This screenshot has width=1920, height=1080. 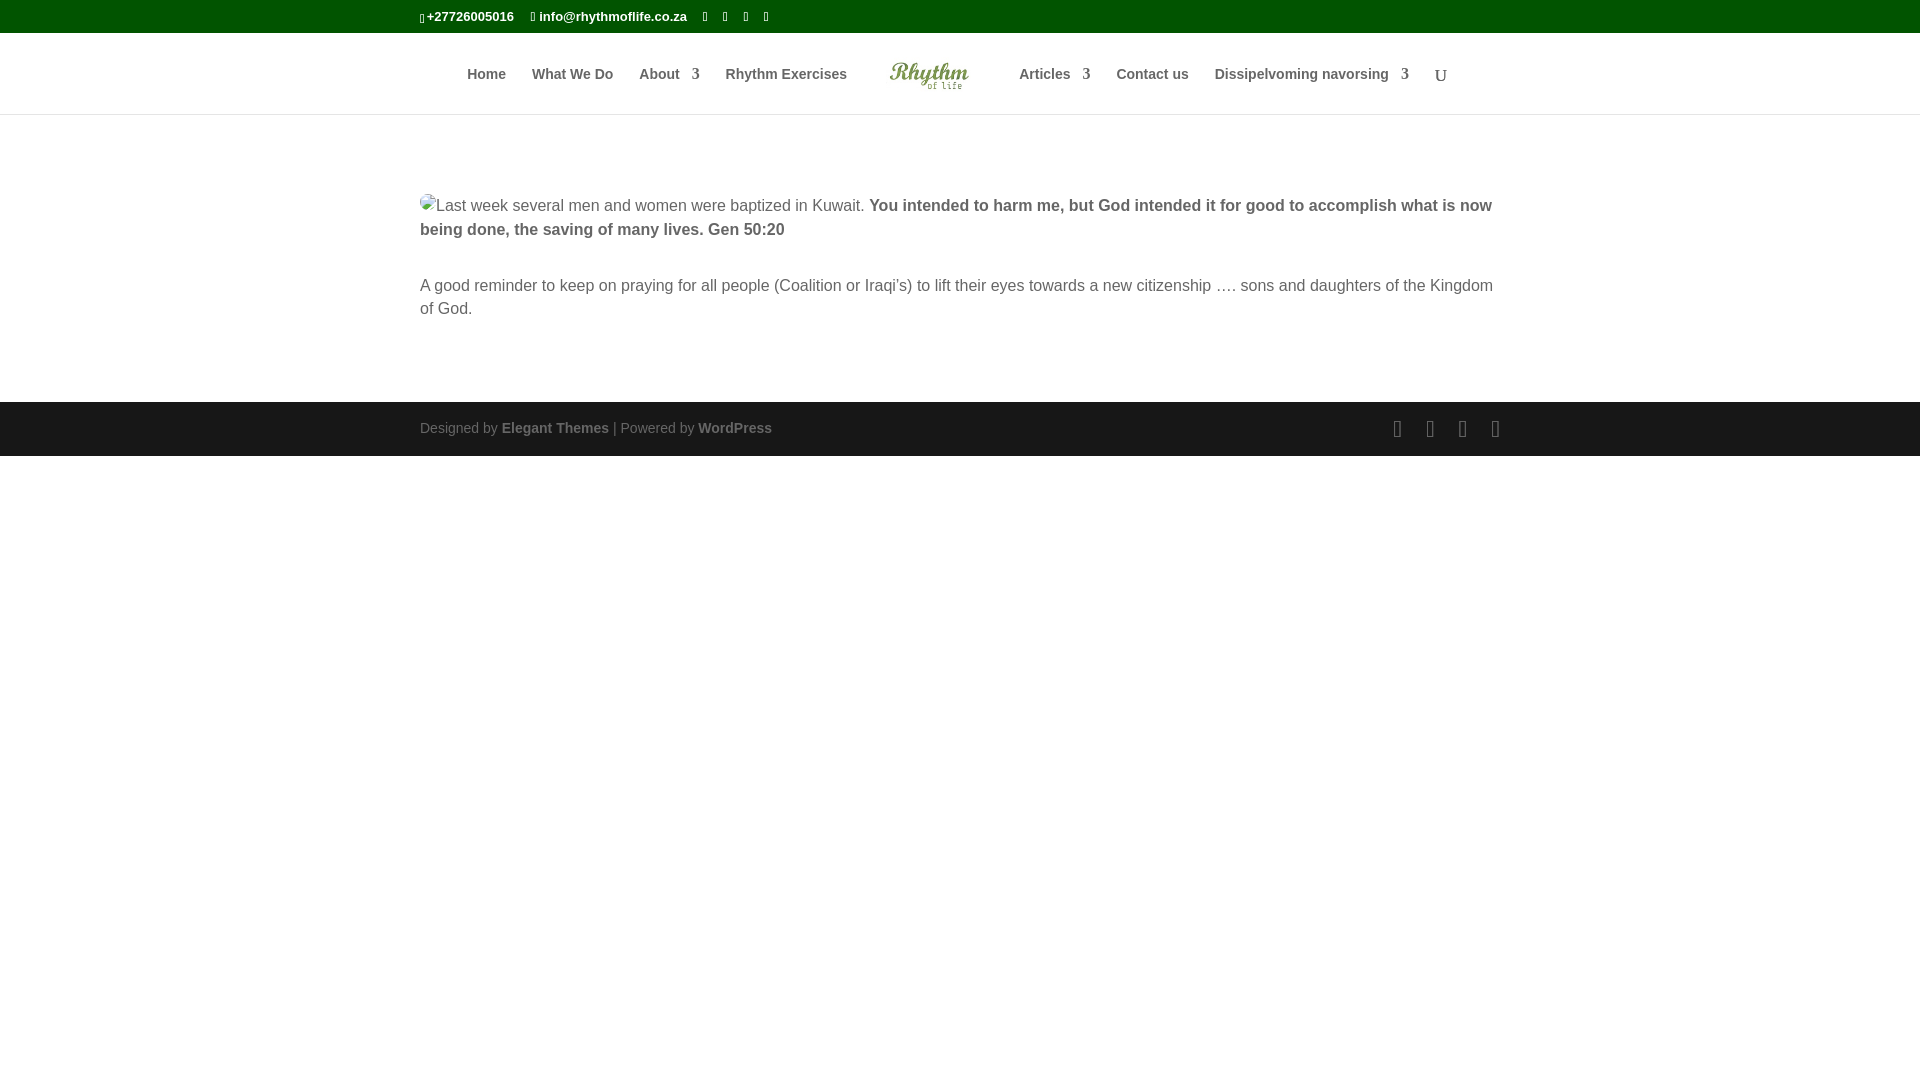 What do you see at coordinates (786, 89) in the screenshot?
I see `Rhythm Exercises` at bounding box center [786, 89].